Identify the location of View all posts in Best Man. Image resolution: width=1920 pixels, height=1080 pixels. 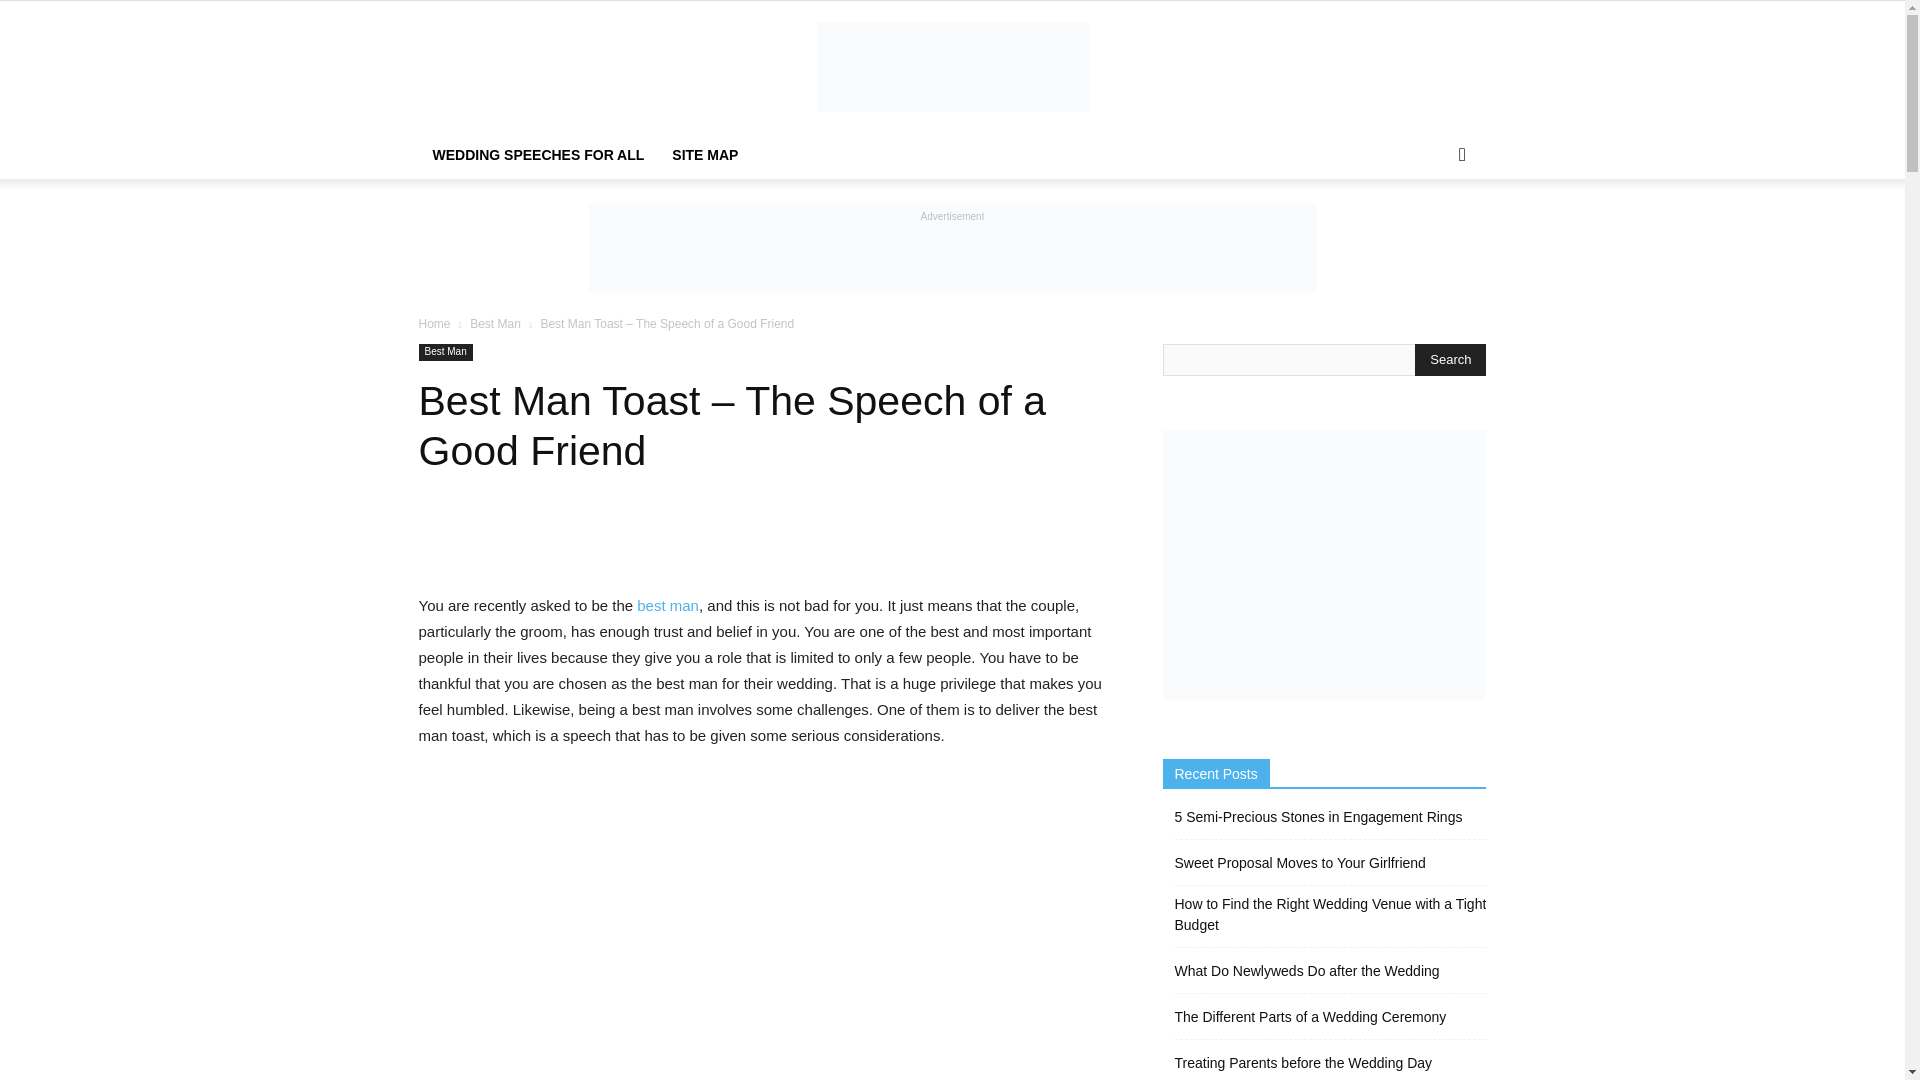
(495, 324).